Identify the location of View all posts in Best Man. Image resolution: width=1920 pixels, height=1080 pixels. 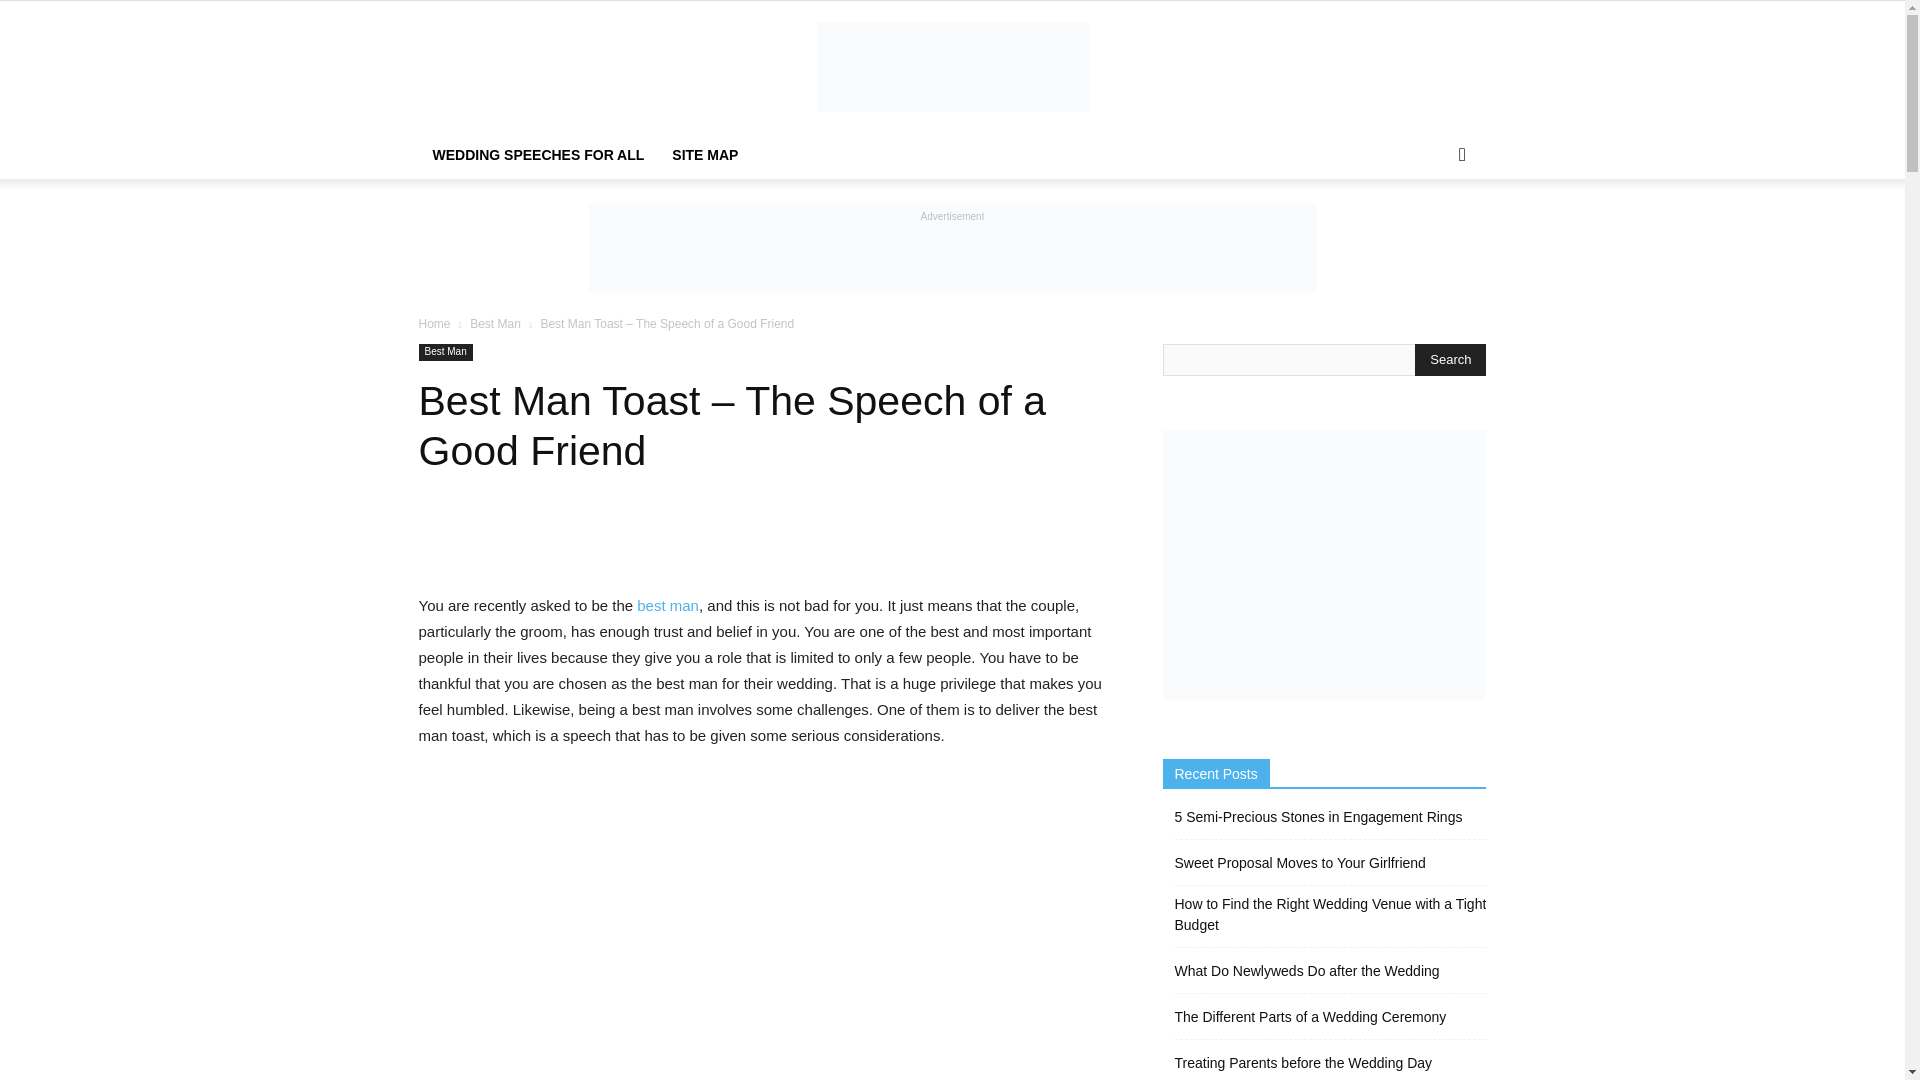
(495, 324).